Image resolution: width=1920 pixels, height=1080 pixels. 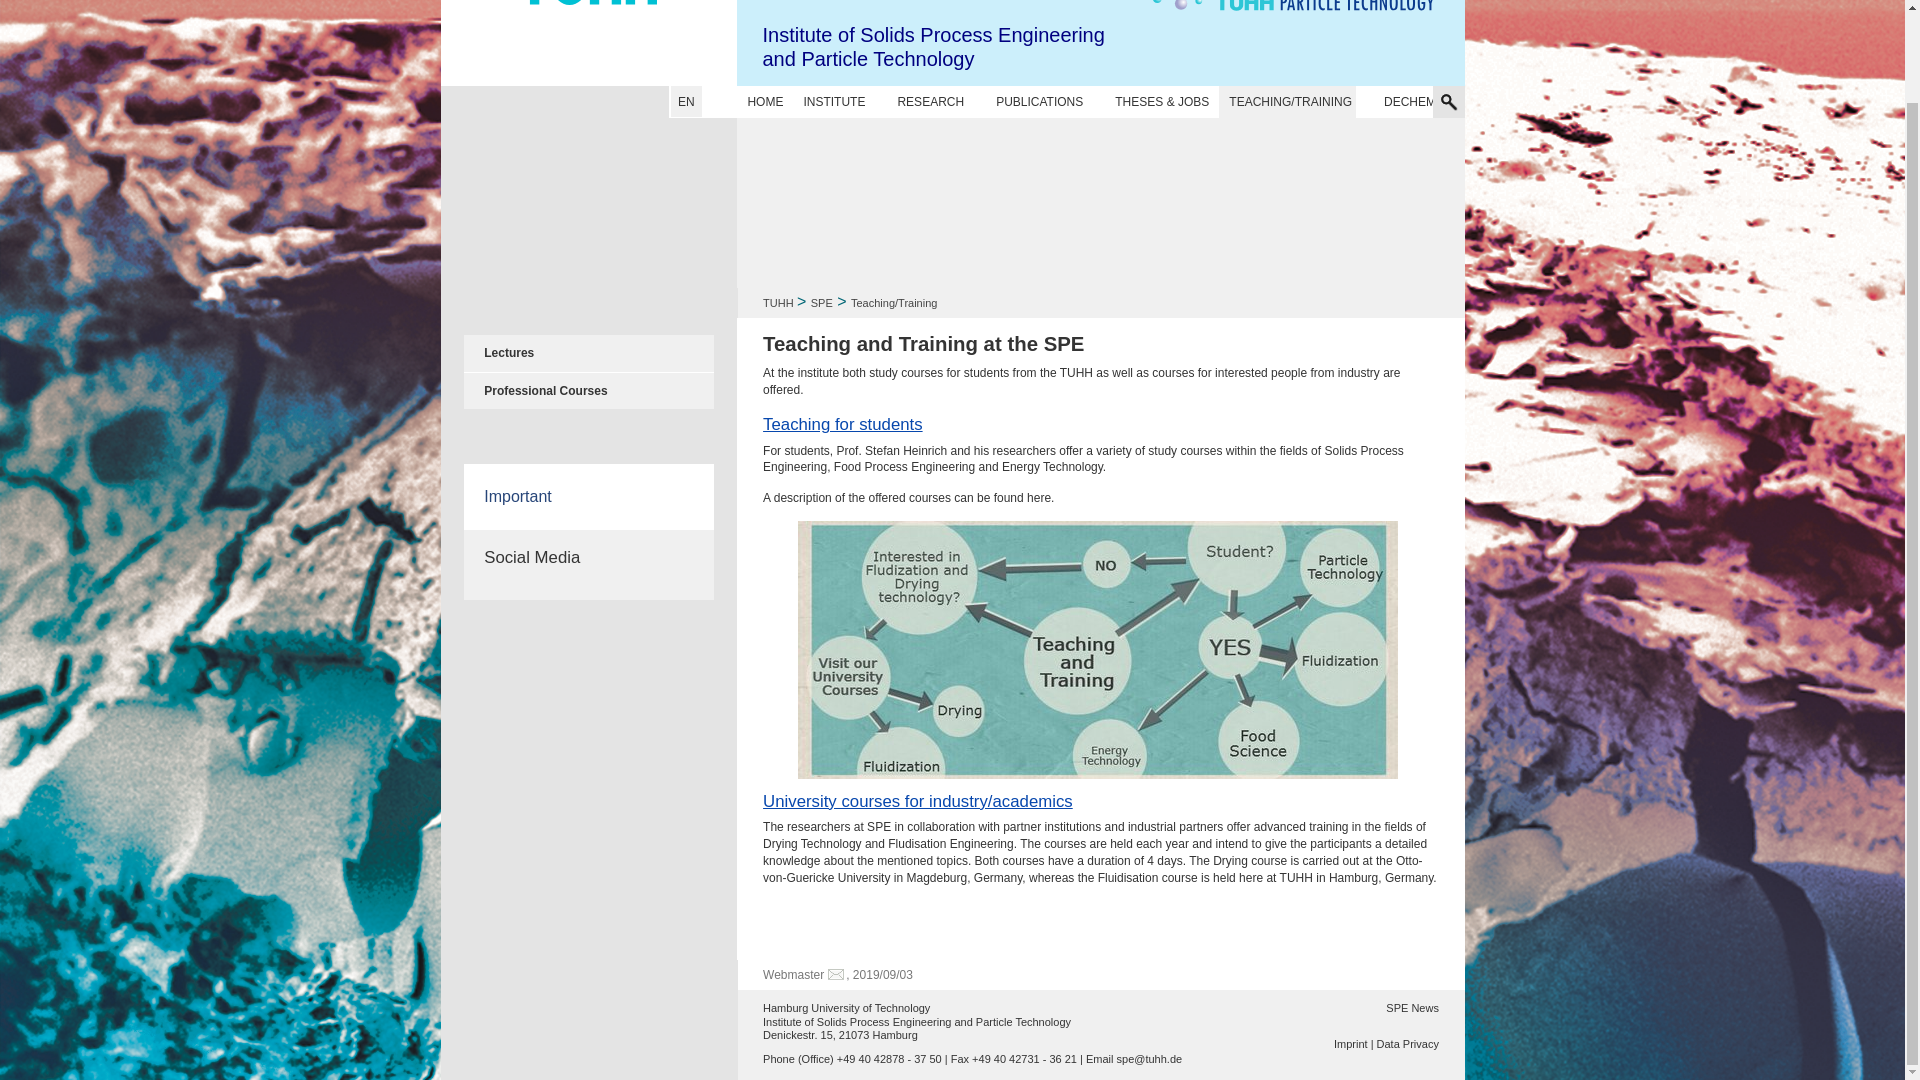 What do you see at coordinates (1354, 1043) in the screenshot?
I see `Imprint` at bounding box center [1354, 1043].